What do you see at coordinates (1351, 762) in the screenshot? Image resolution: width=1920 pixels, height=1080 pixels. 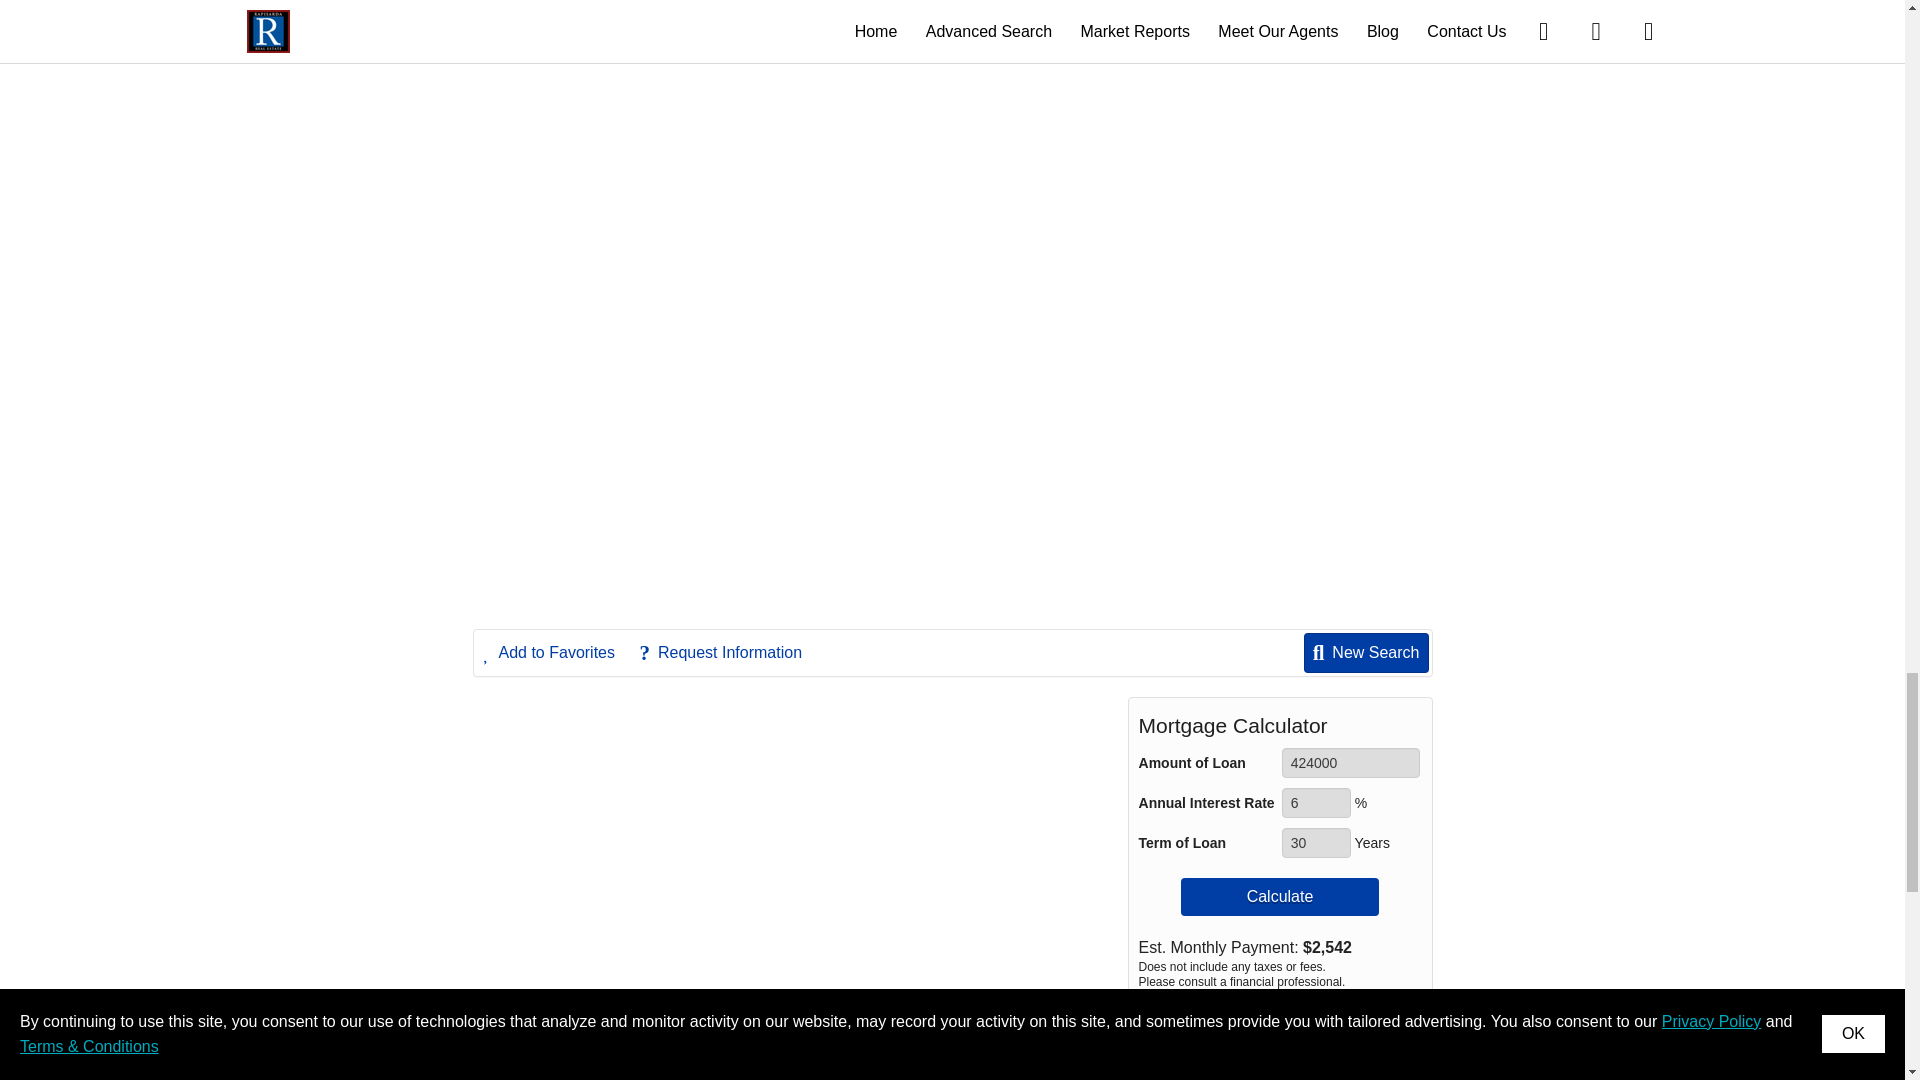 I see `424000` at bounding box center [1351, 762].